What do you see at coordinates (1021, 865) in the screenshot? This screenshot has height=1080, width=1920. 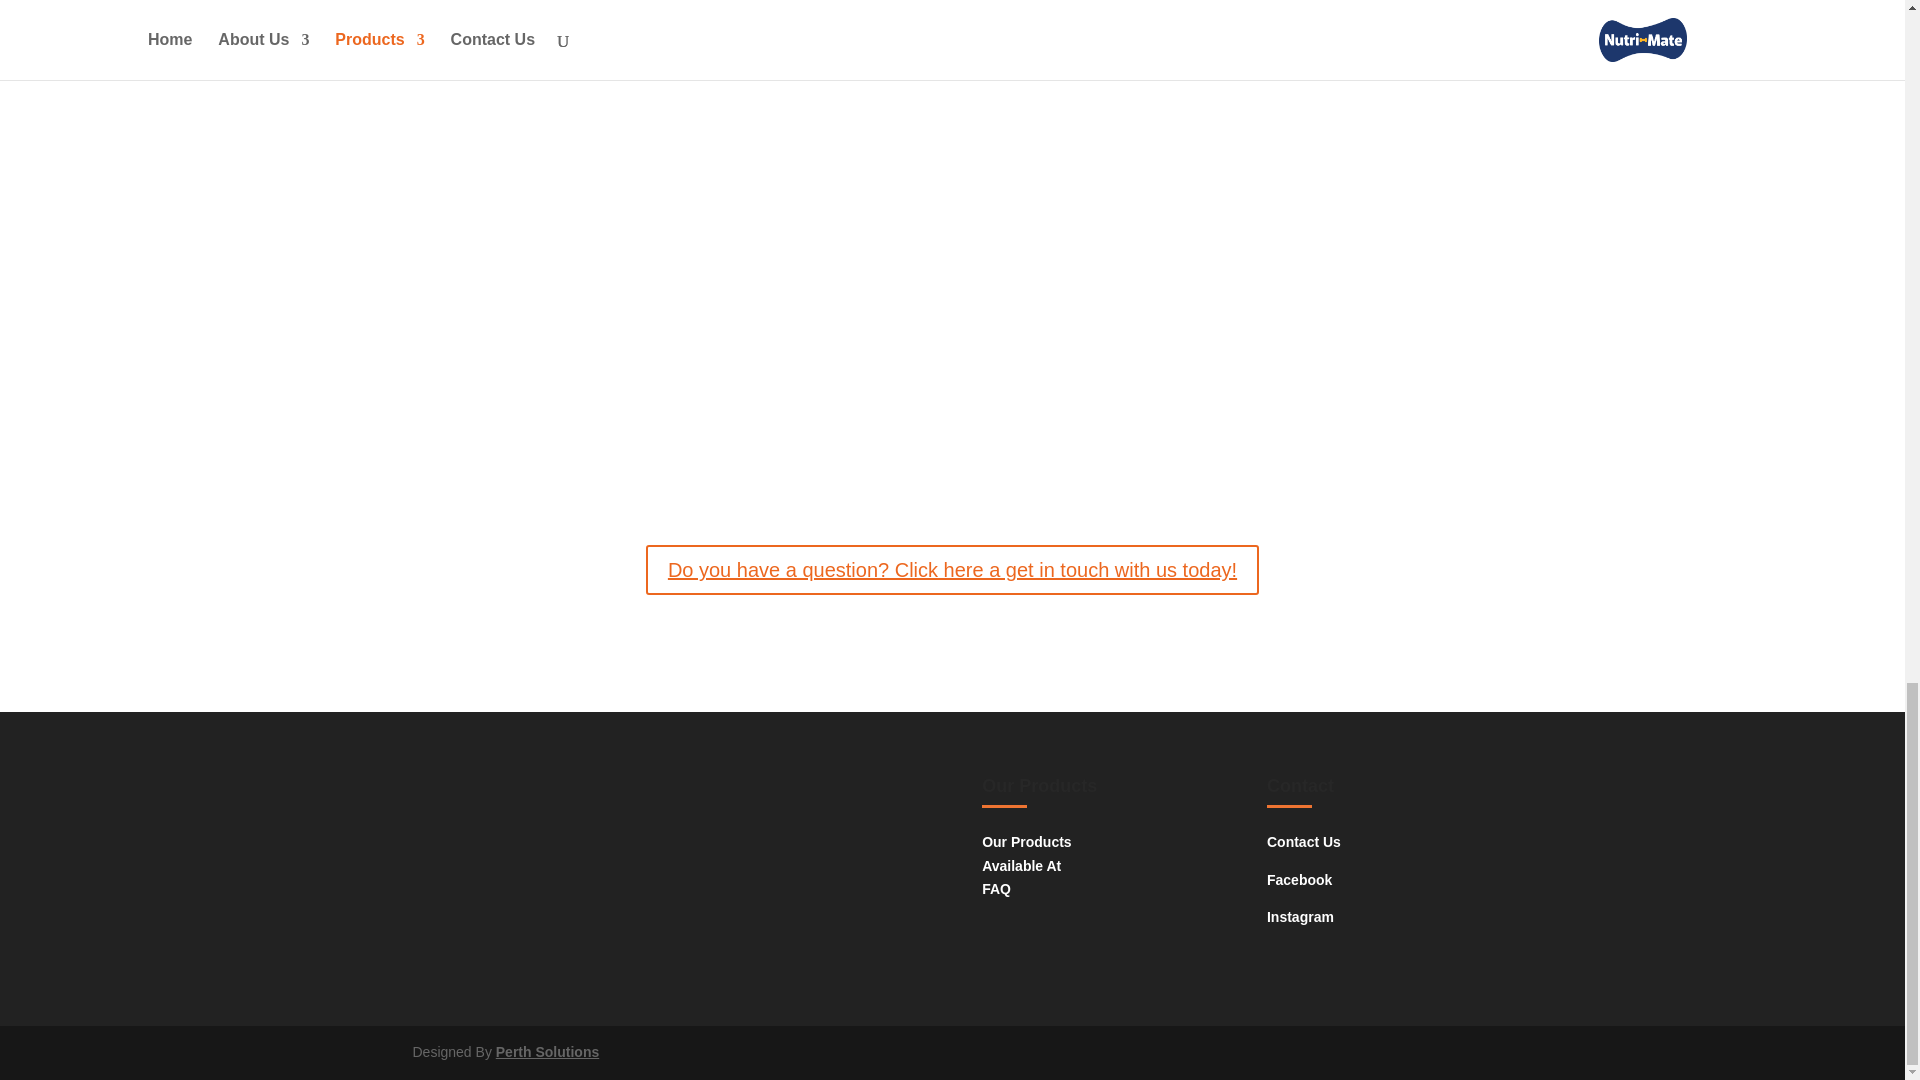 I see `Available At` at bounding box center [1021, 865].